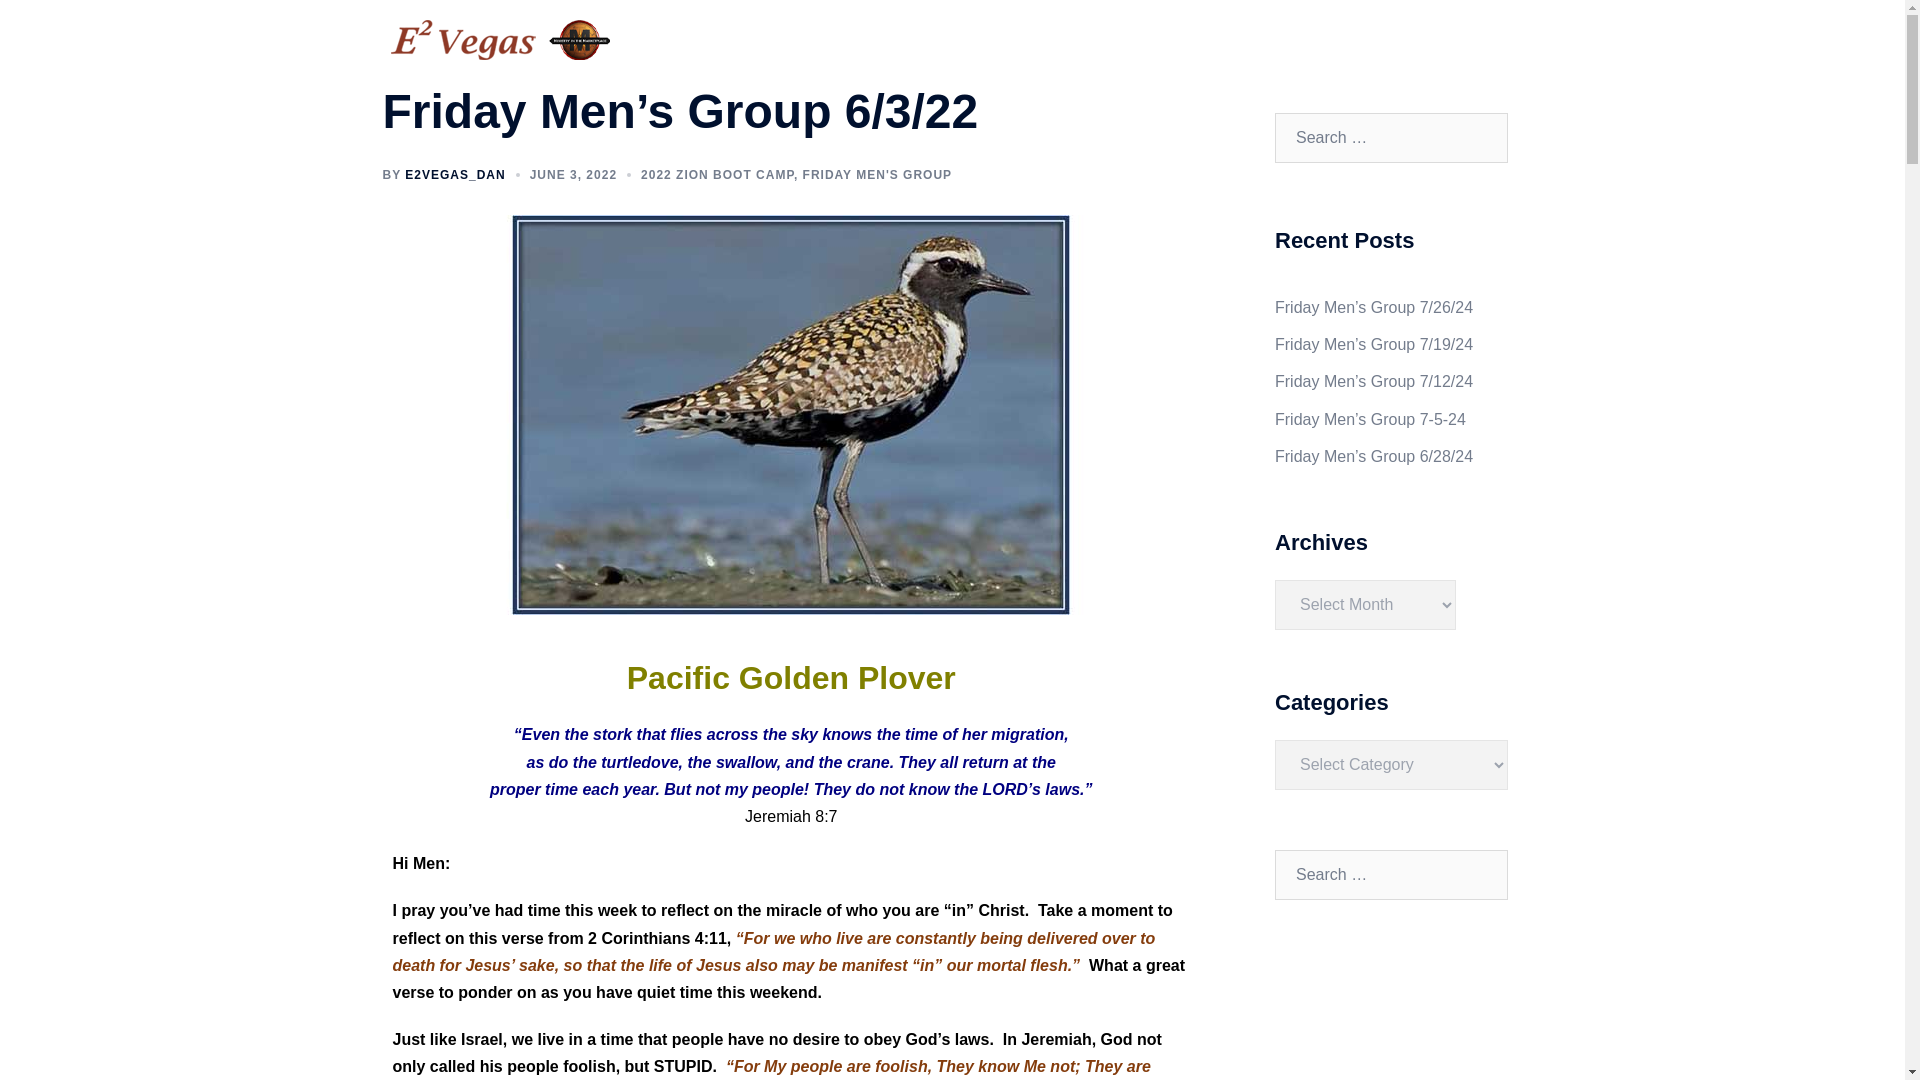 The width and height of the screenshot is (1920, 1080). What do you see at coordinates (1335, 40) in the screenshot?
I see `Friday Letters` at bounding box center [1335, 40].